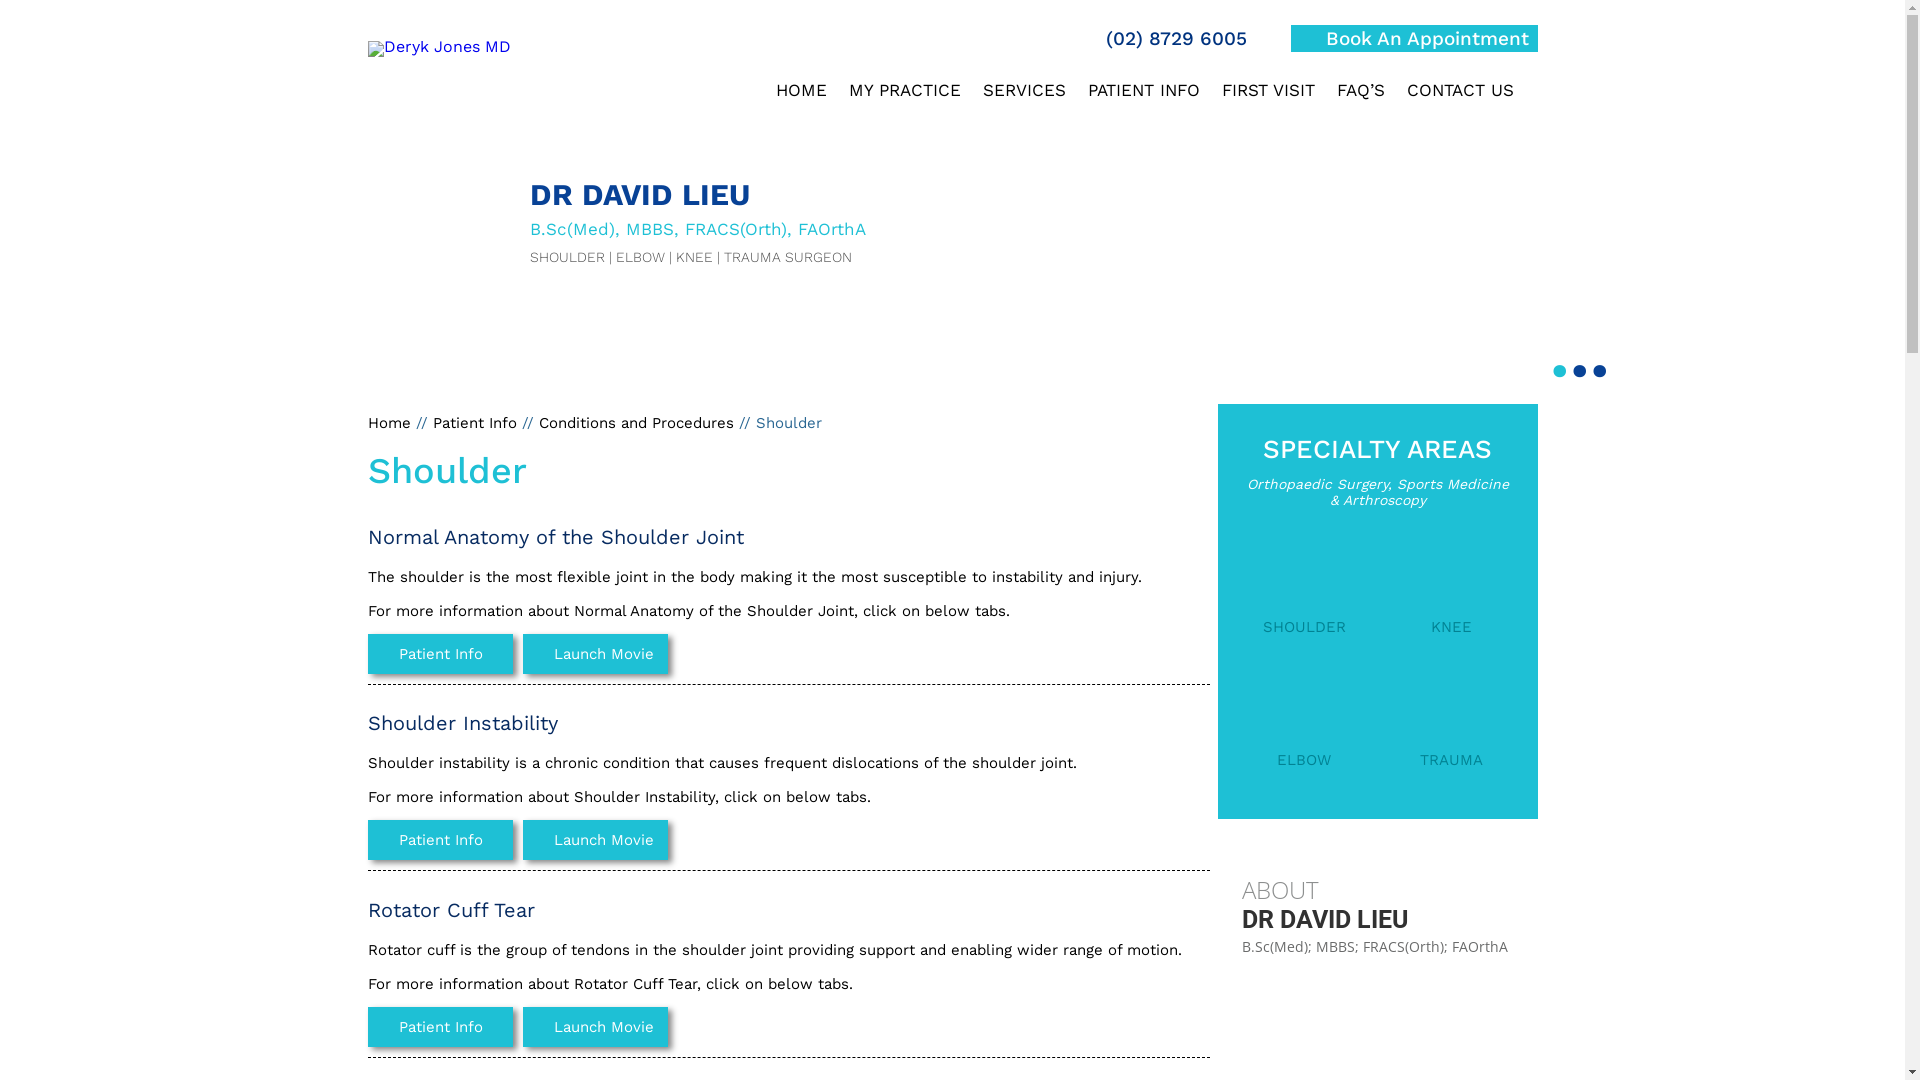 The height and width of the screenshot is (1080, 1920). What do you see at coordinates (698, 210) in the screenshot?
I see `DR DAVID LIEU
B.Sc(Med), MBBS, FRACS(Orth), FAOrthA` at bounding box center [698, 210].